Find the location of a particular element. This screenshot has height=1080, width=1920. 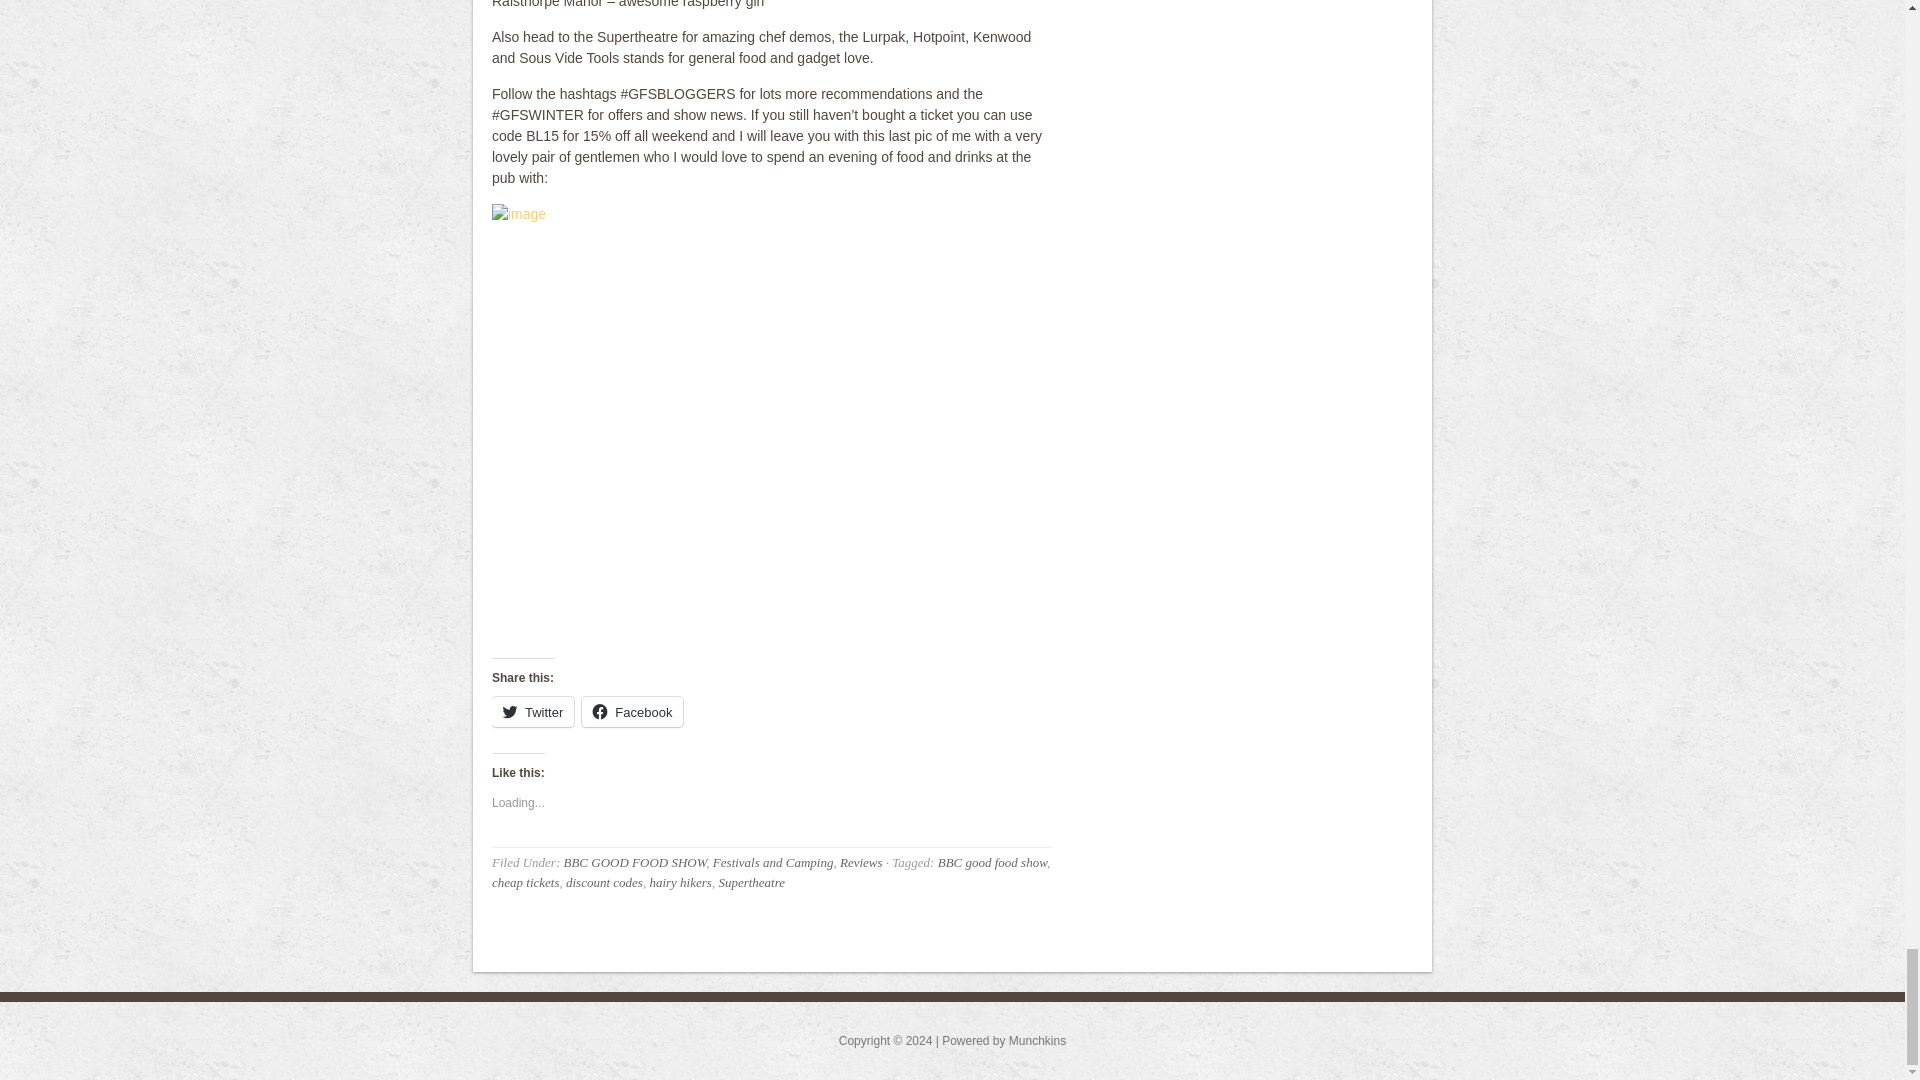

discount codes is located at coordinates (604, 882).